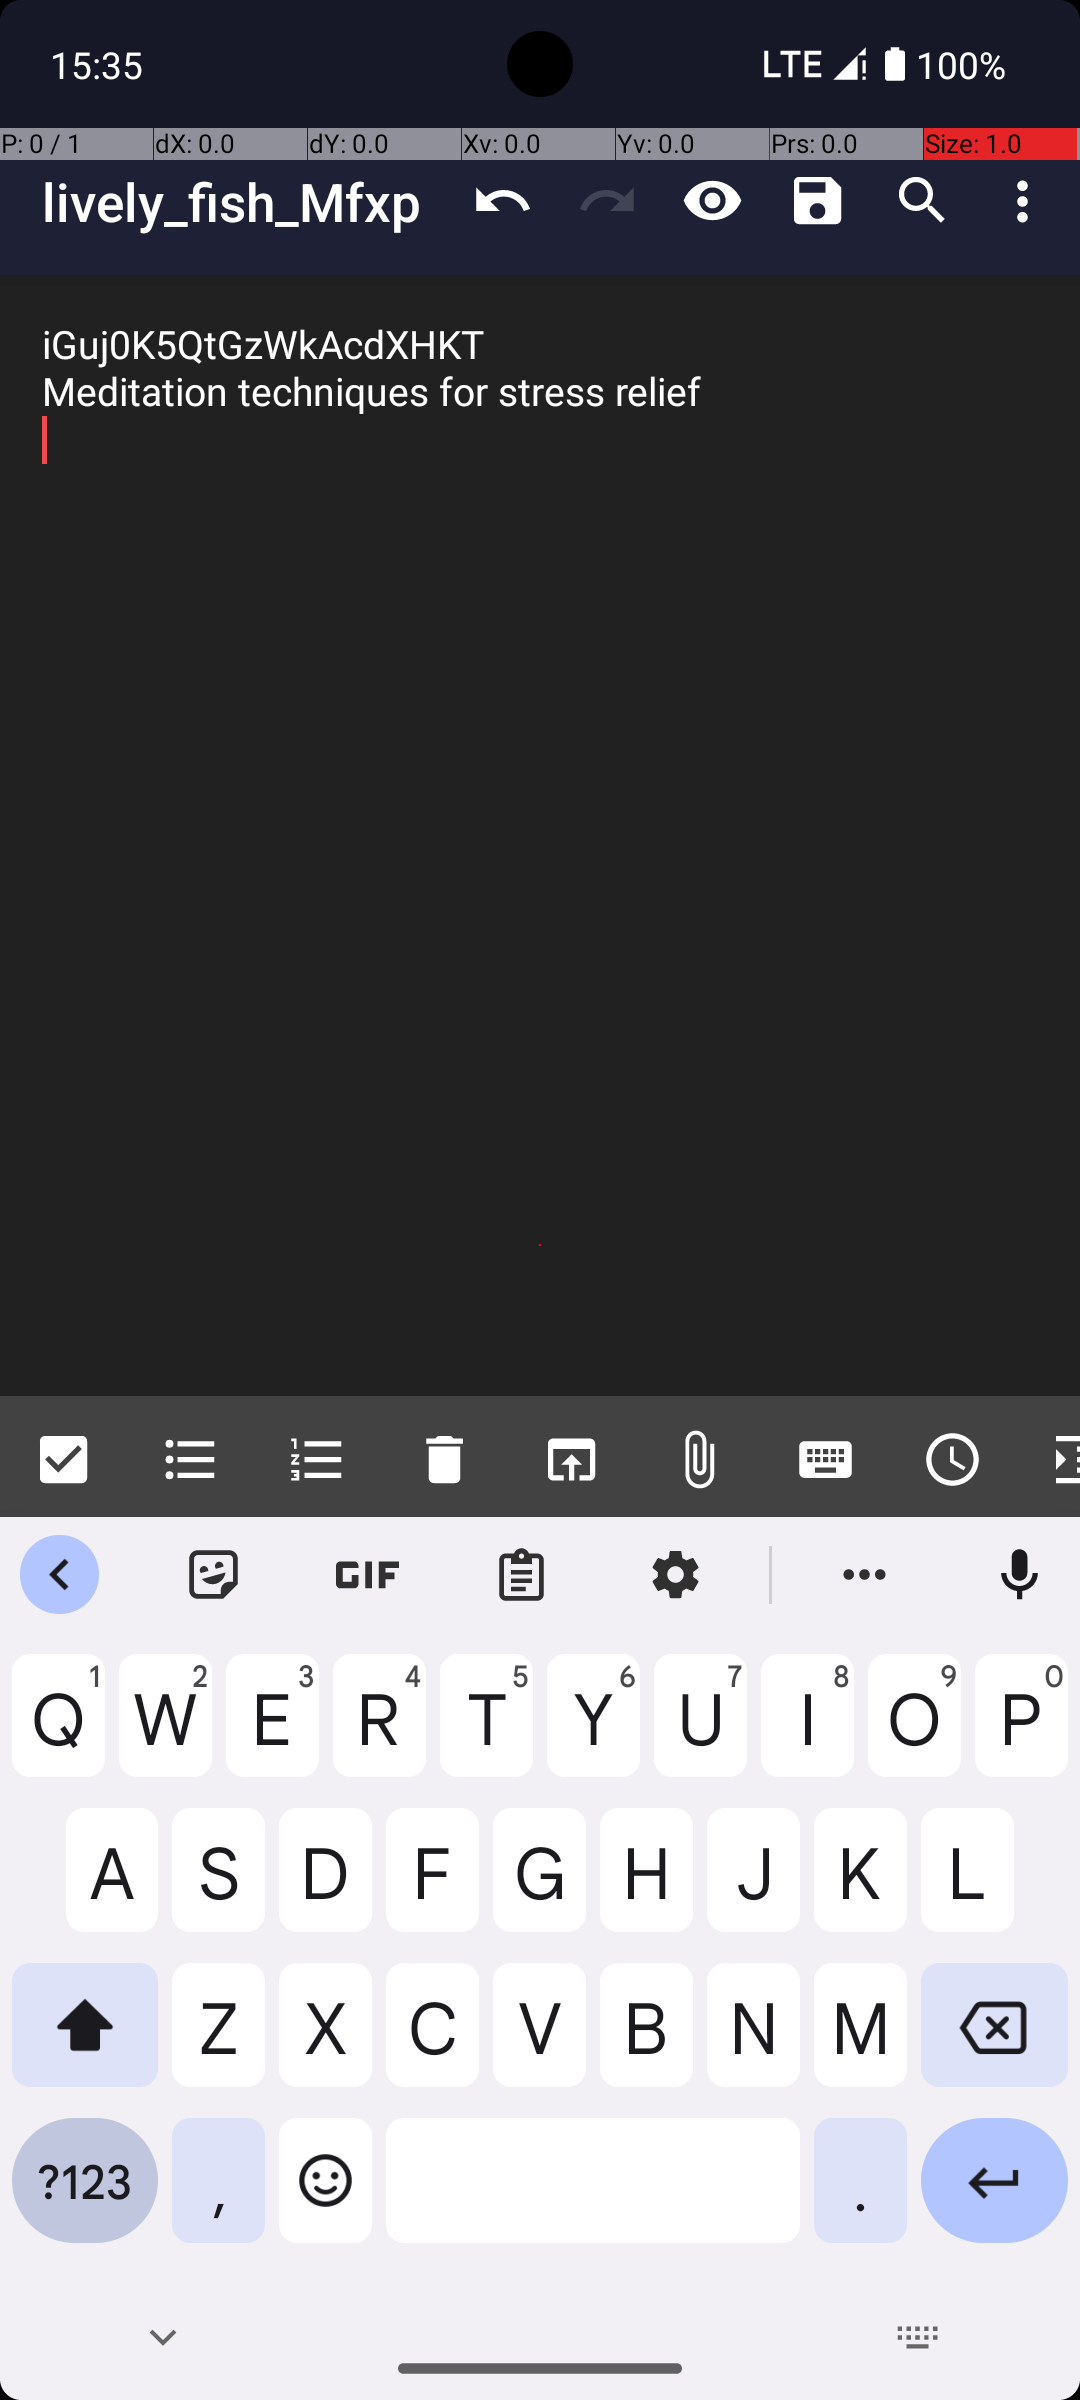 The image size is (1080, 2400). Describe the element at coordinates (246, 202) in the screenshot. I see `lively_fish_Mfxp` at that location.